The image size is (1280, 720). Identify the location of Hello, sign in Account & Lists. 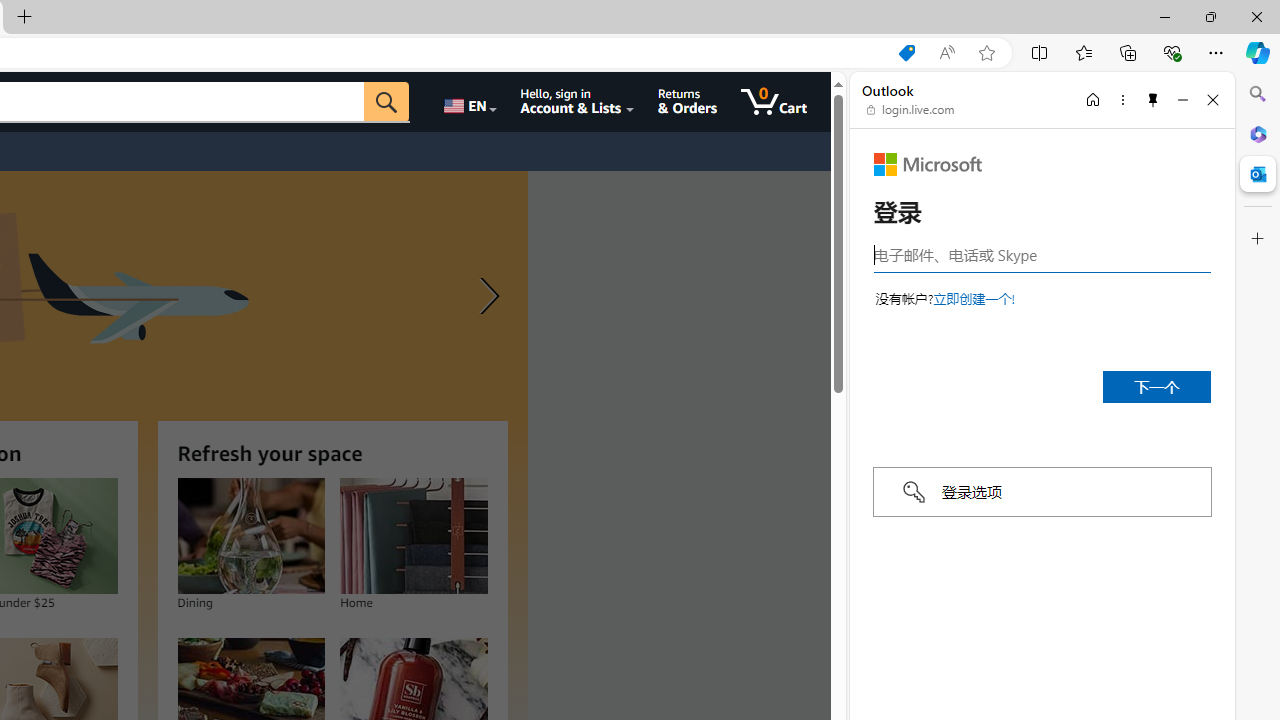
(576, 102).